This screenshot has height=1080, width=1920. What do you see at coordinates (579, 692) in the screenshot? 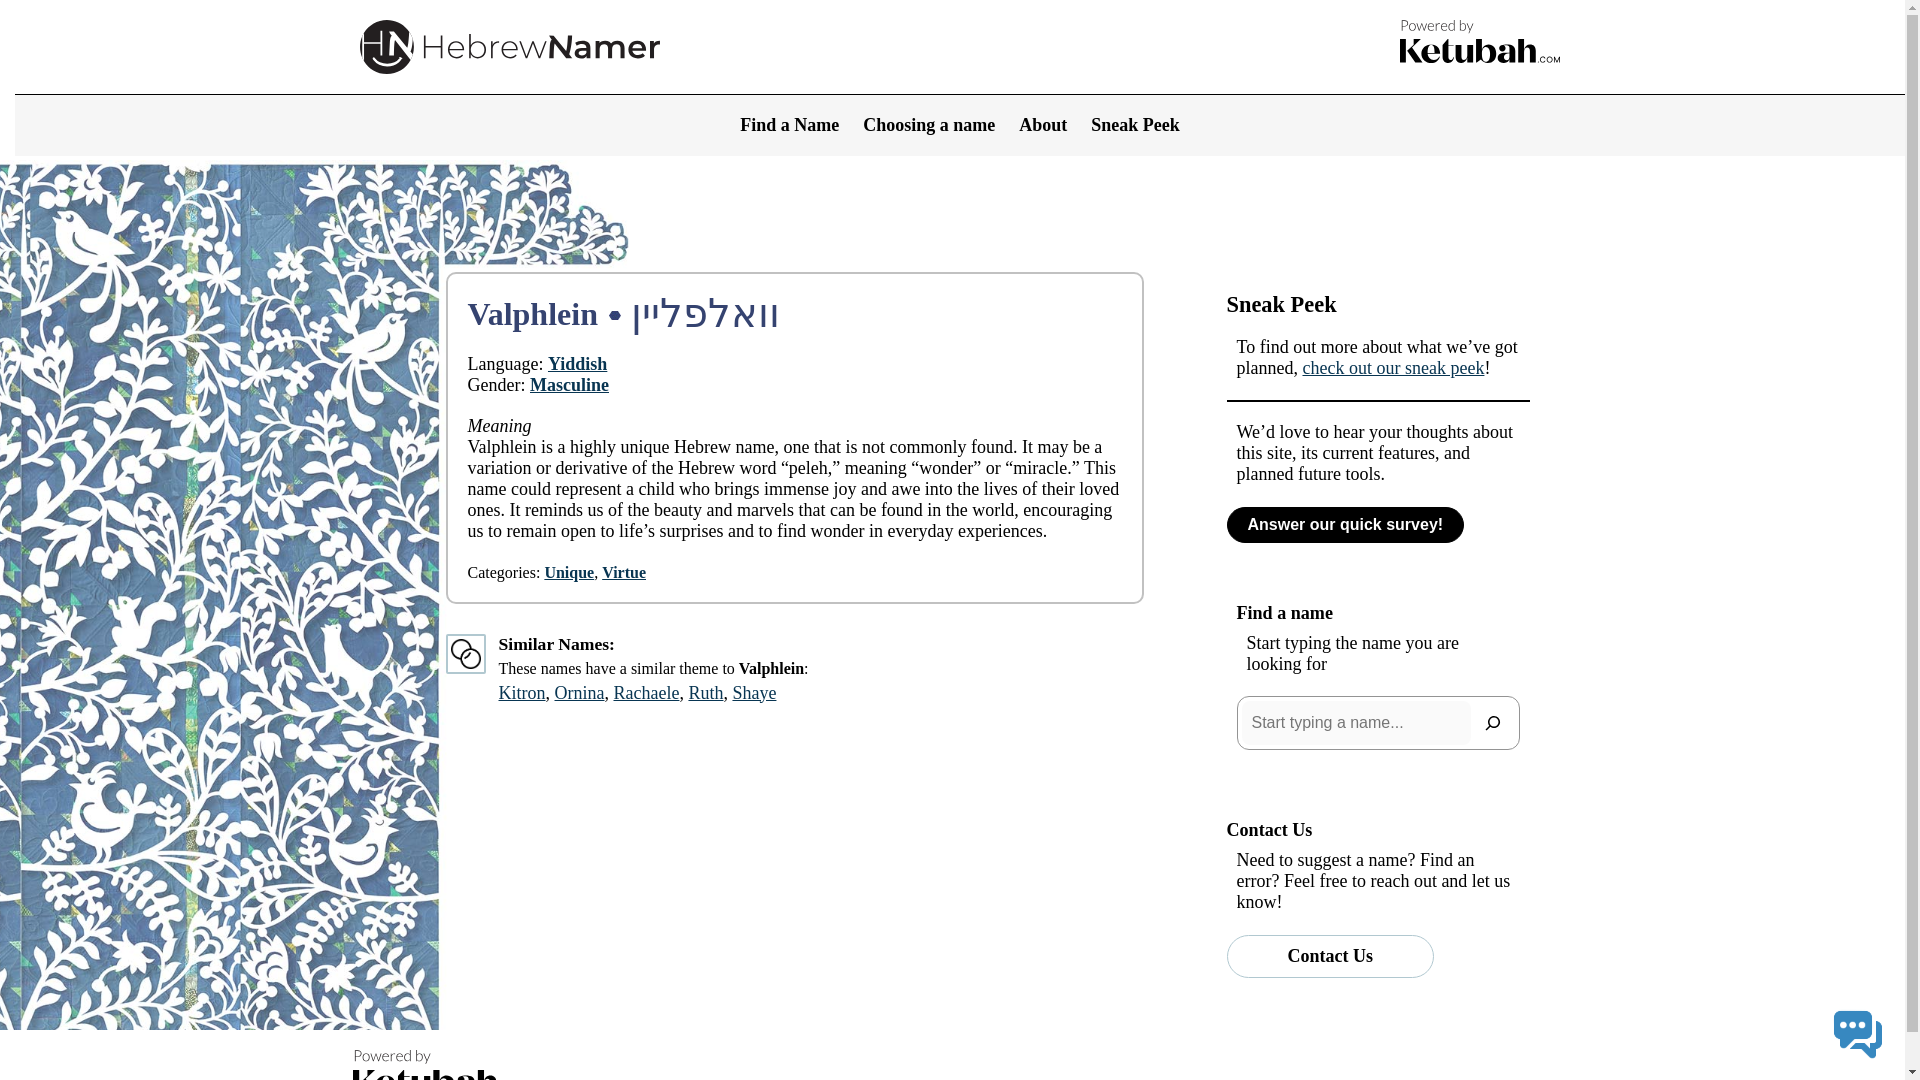
I see `Ornina` at bounding box center [579, 692].